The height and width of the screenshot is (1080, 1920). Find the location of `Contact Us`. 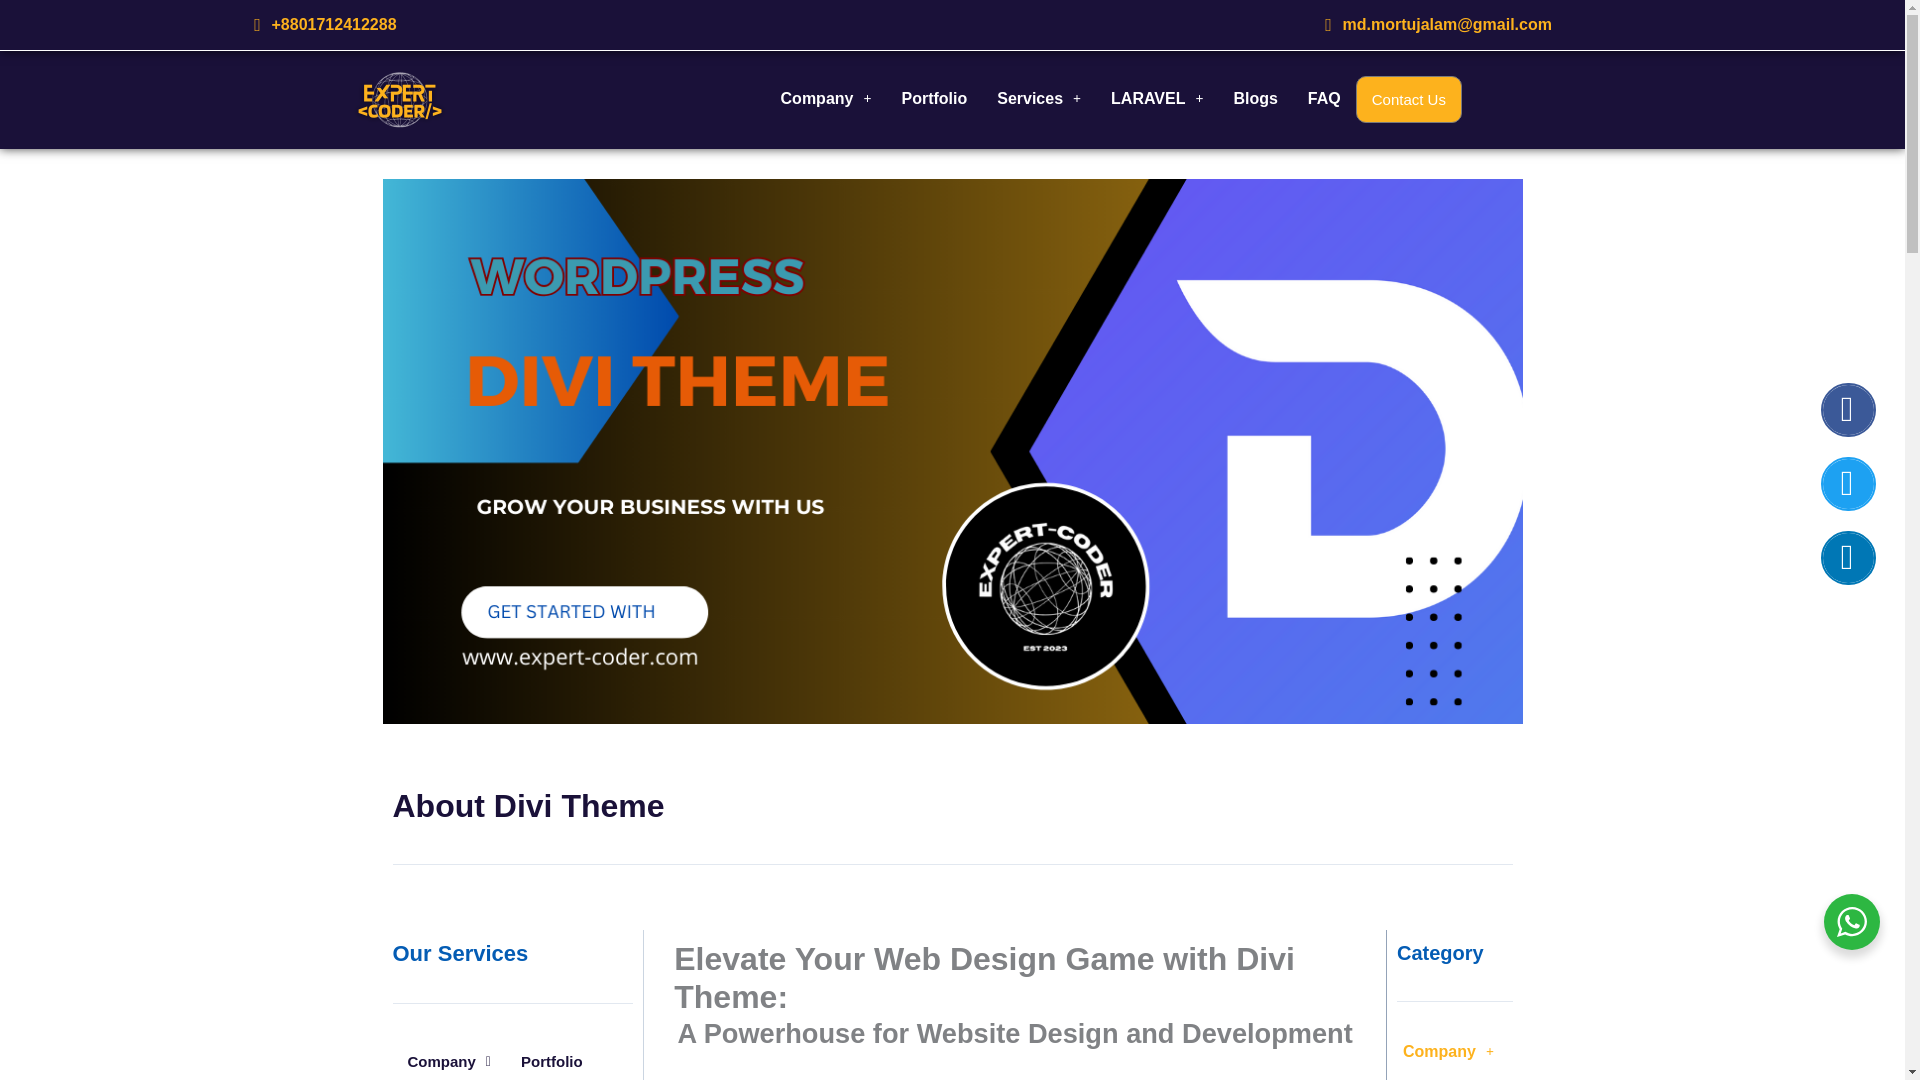

Contact Us is located at coordinates (1408, 99).